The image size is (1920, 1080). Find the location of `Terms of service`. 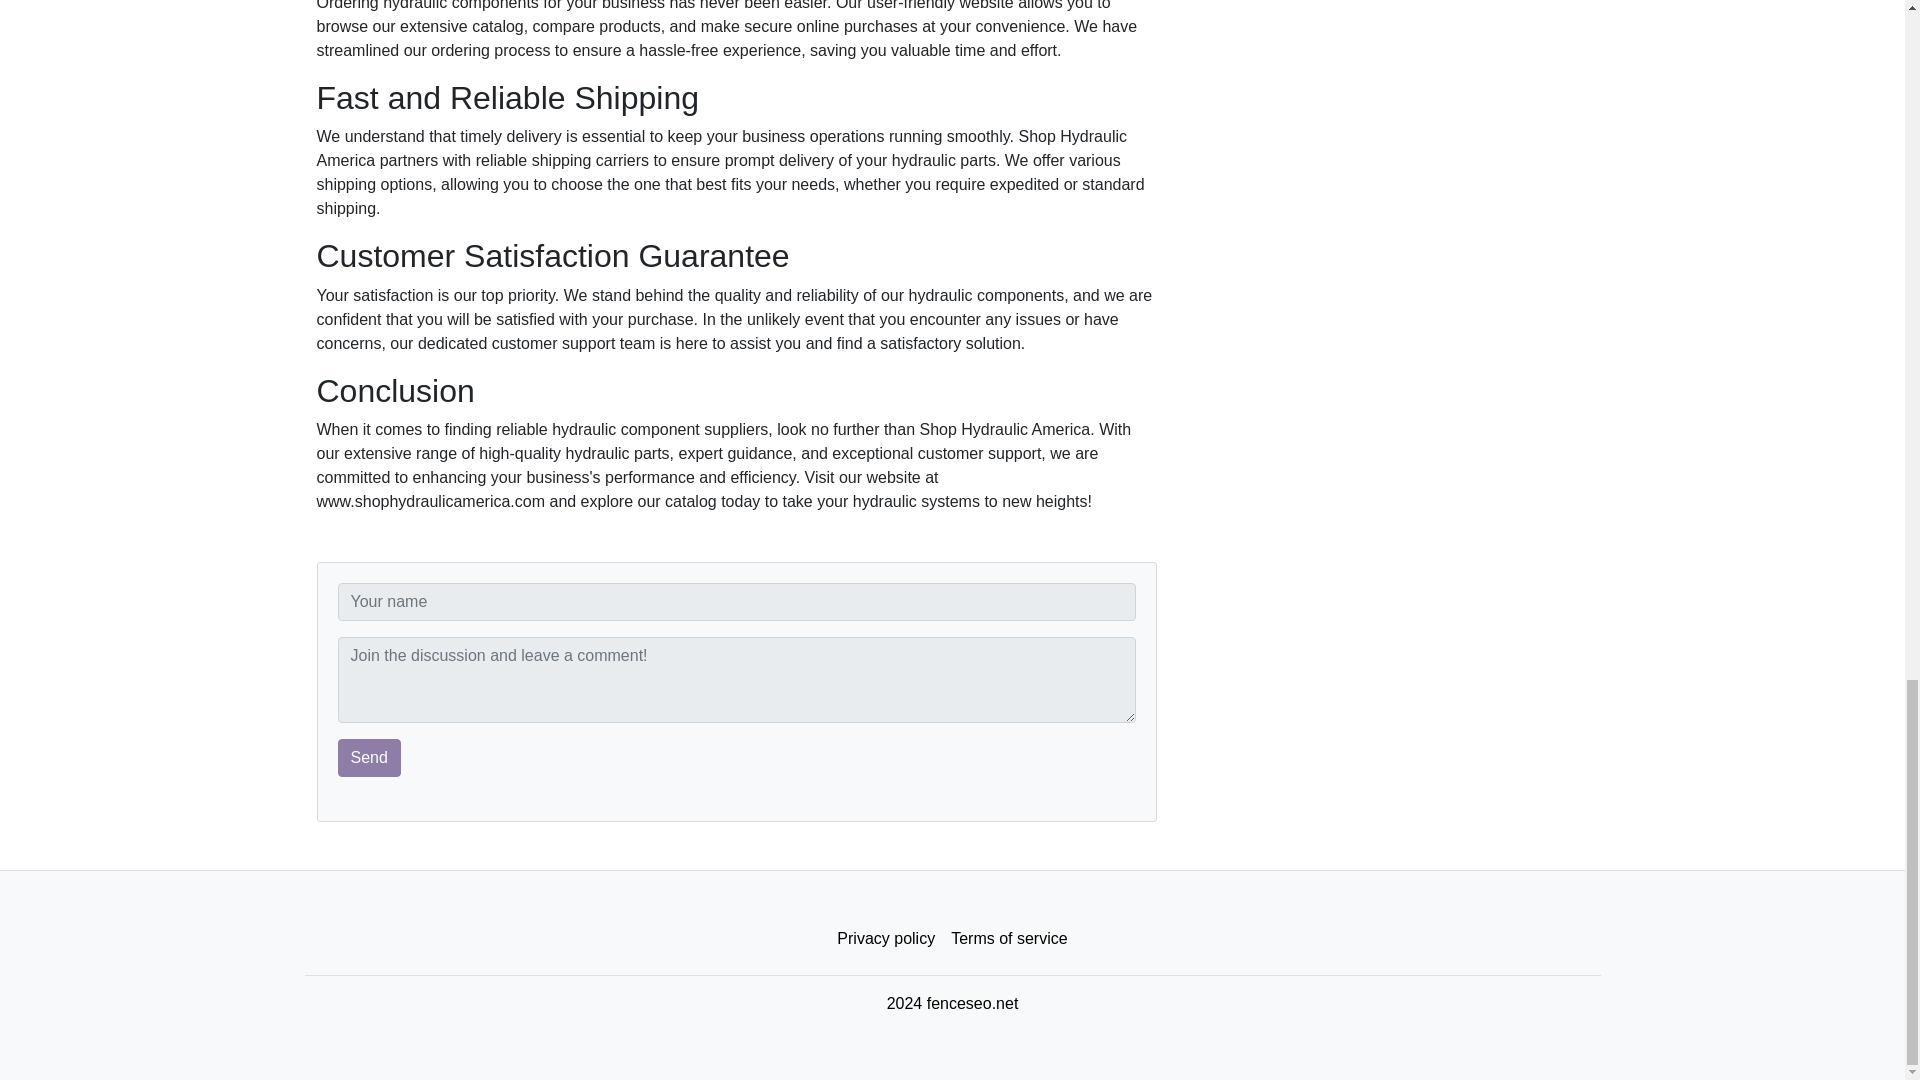

Terms of service is located at coordinates (1008, 939).